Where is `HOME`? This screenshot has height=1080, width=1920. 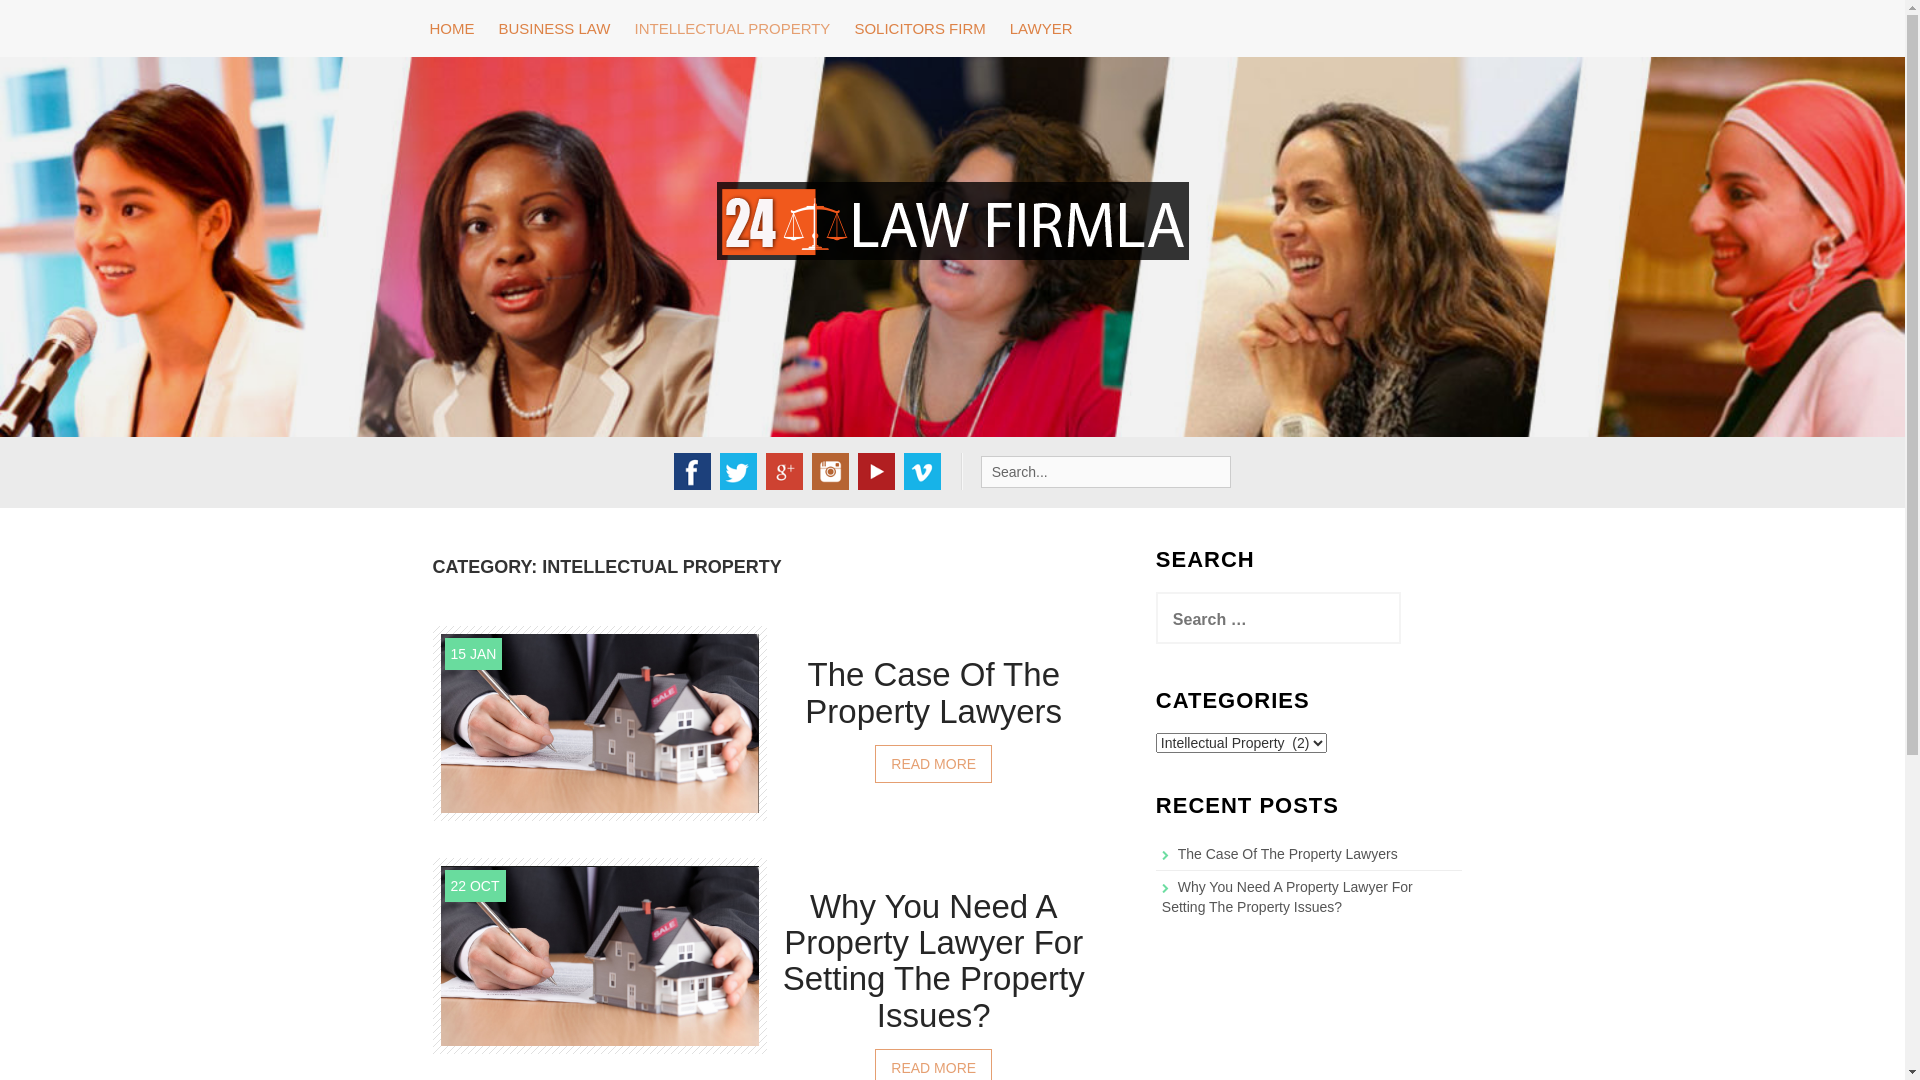
HOME is located at coordinates (452, 28).